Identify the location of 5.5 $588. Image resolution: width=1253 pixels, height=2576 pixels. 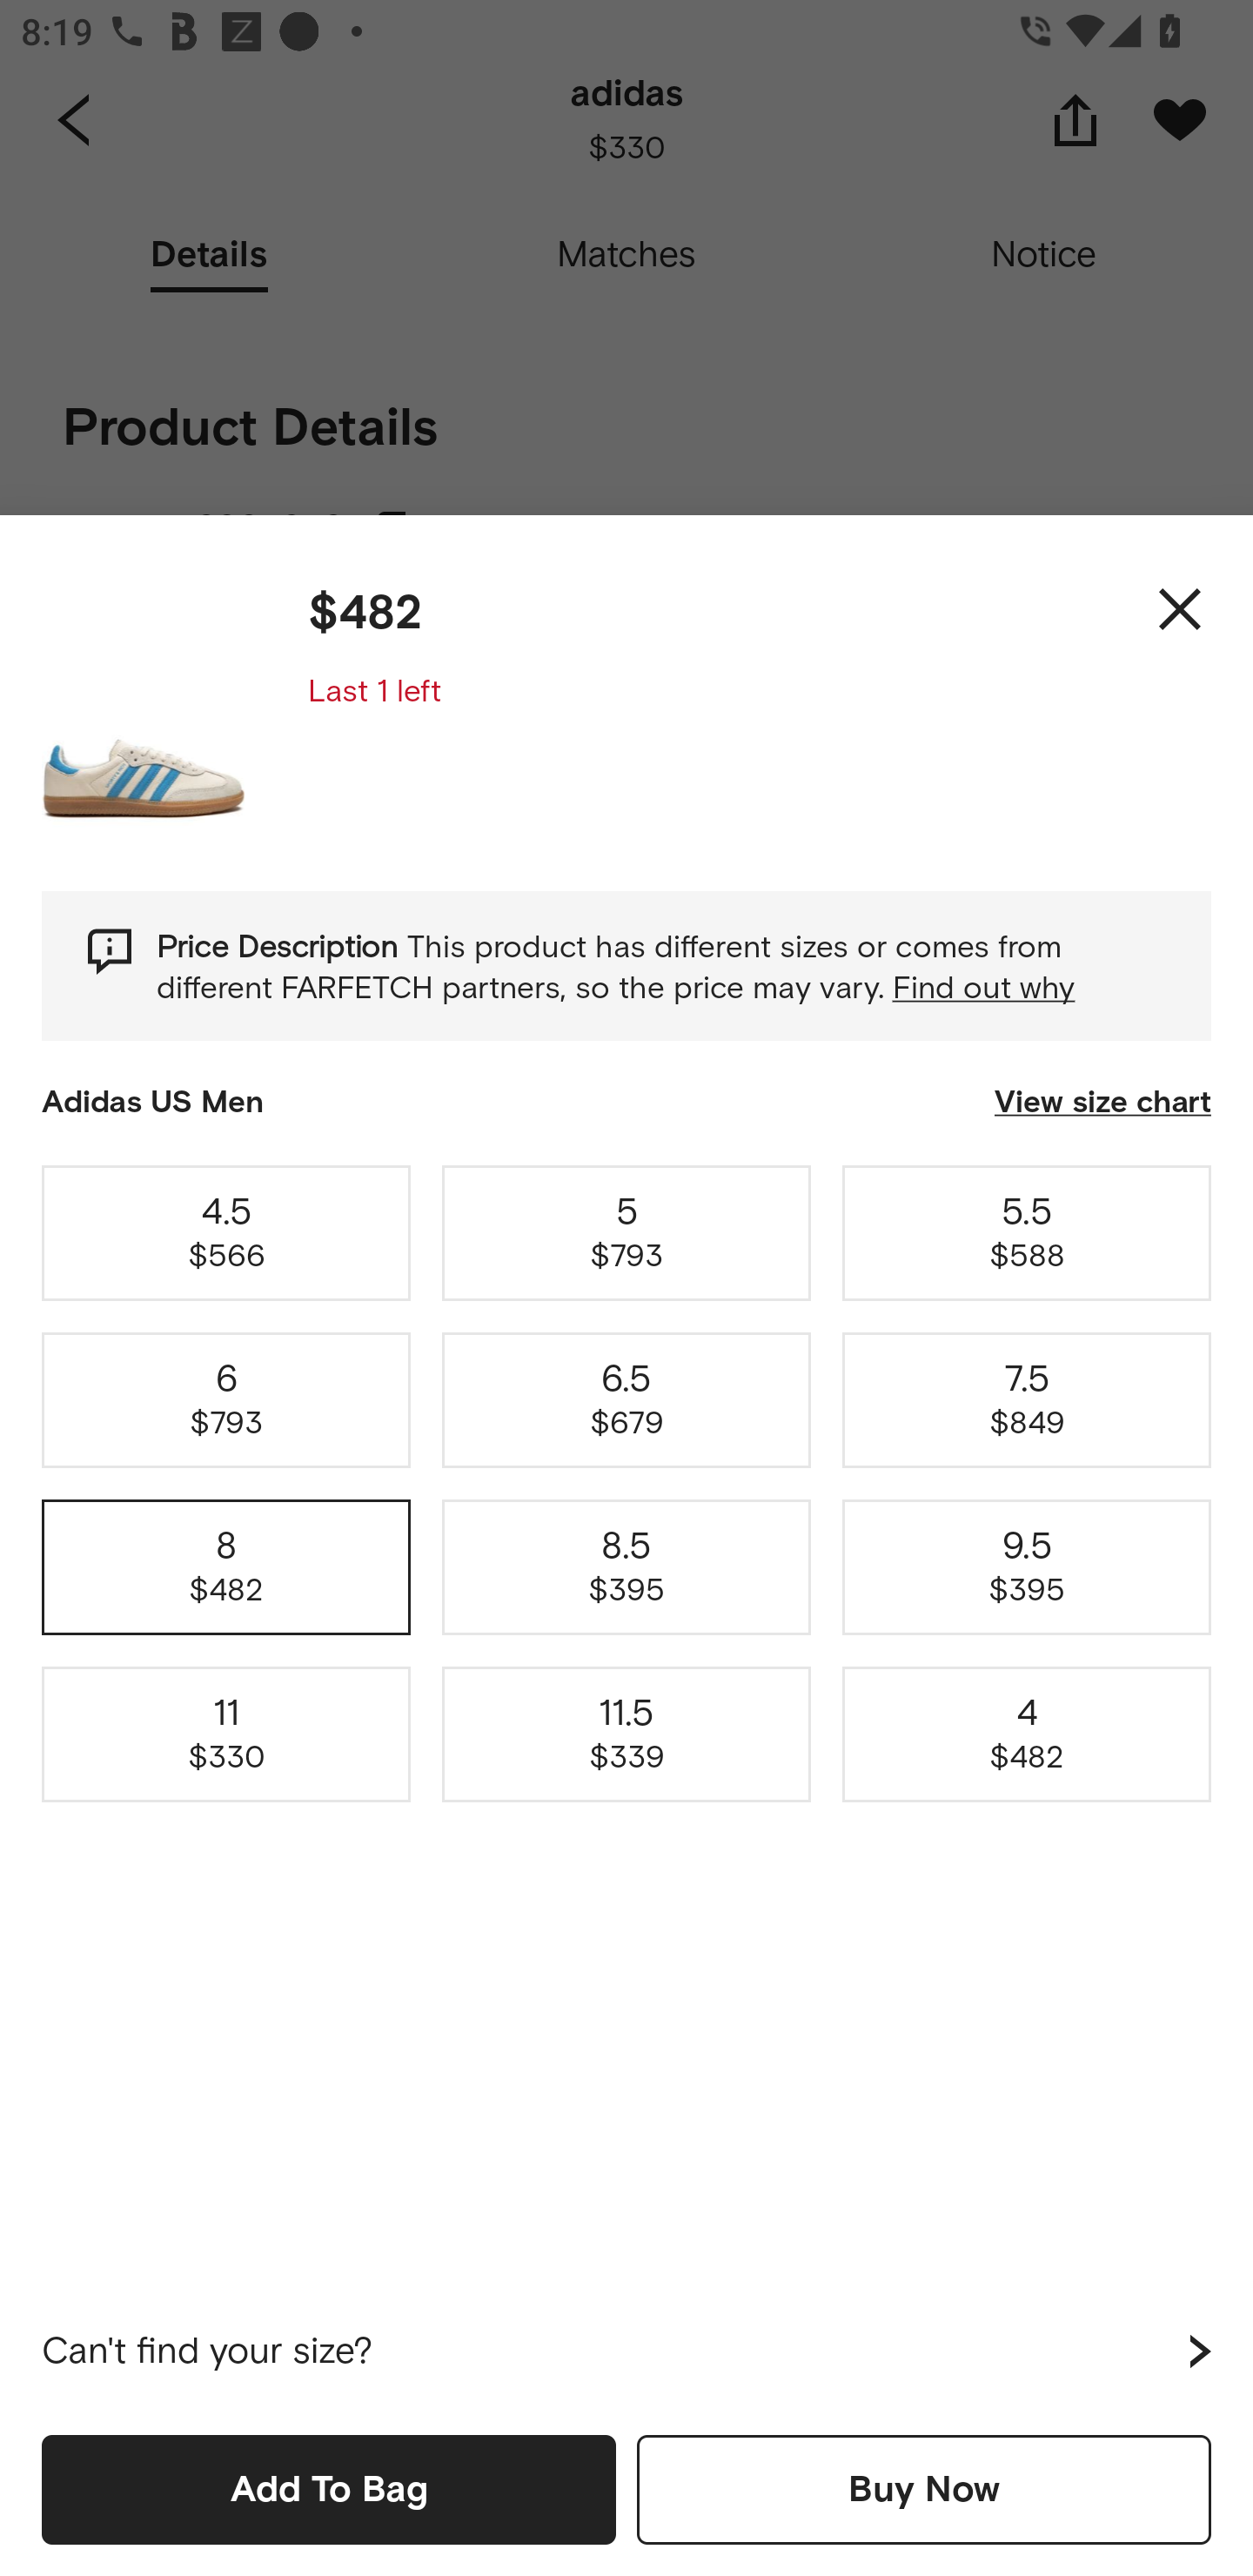
(1027, 1232).